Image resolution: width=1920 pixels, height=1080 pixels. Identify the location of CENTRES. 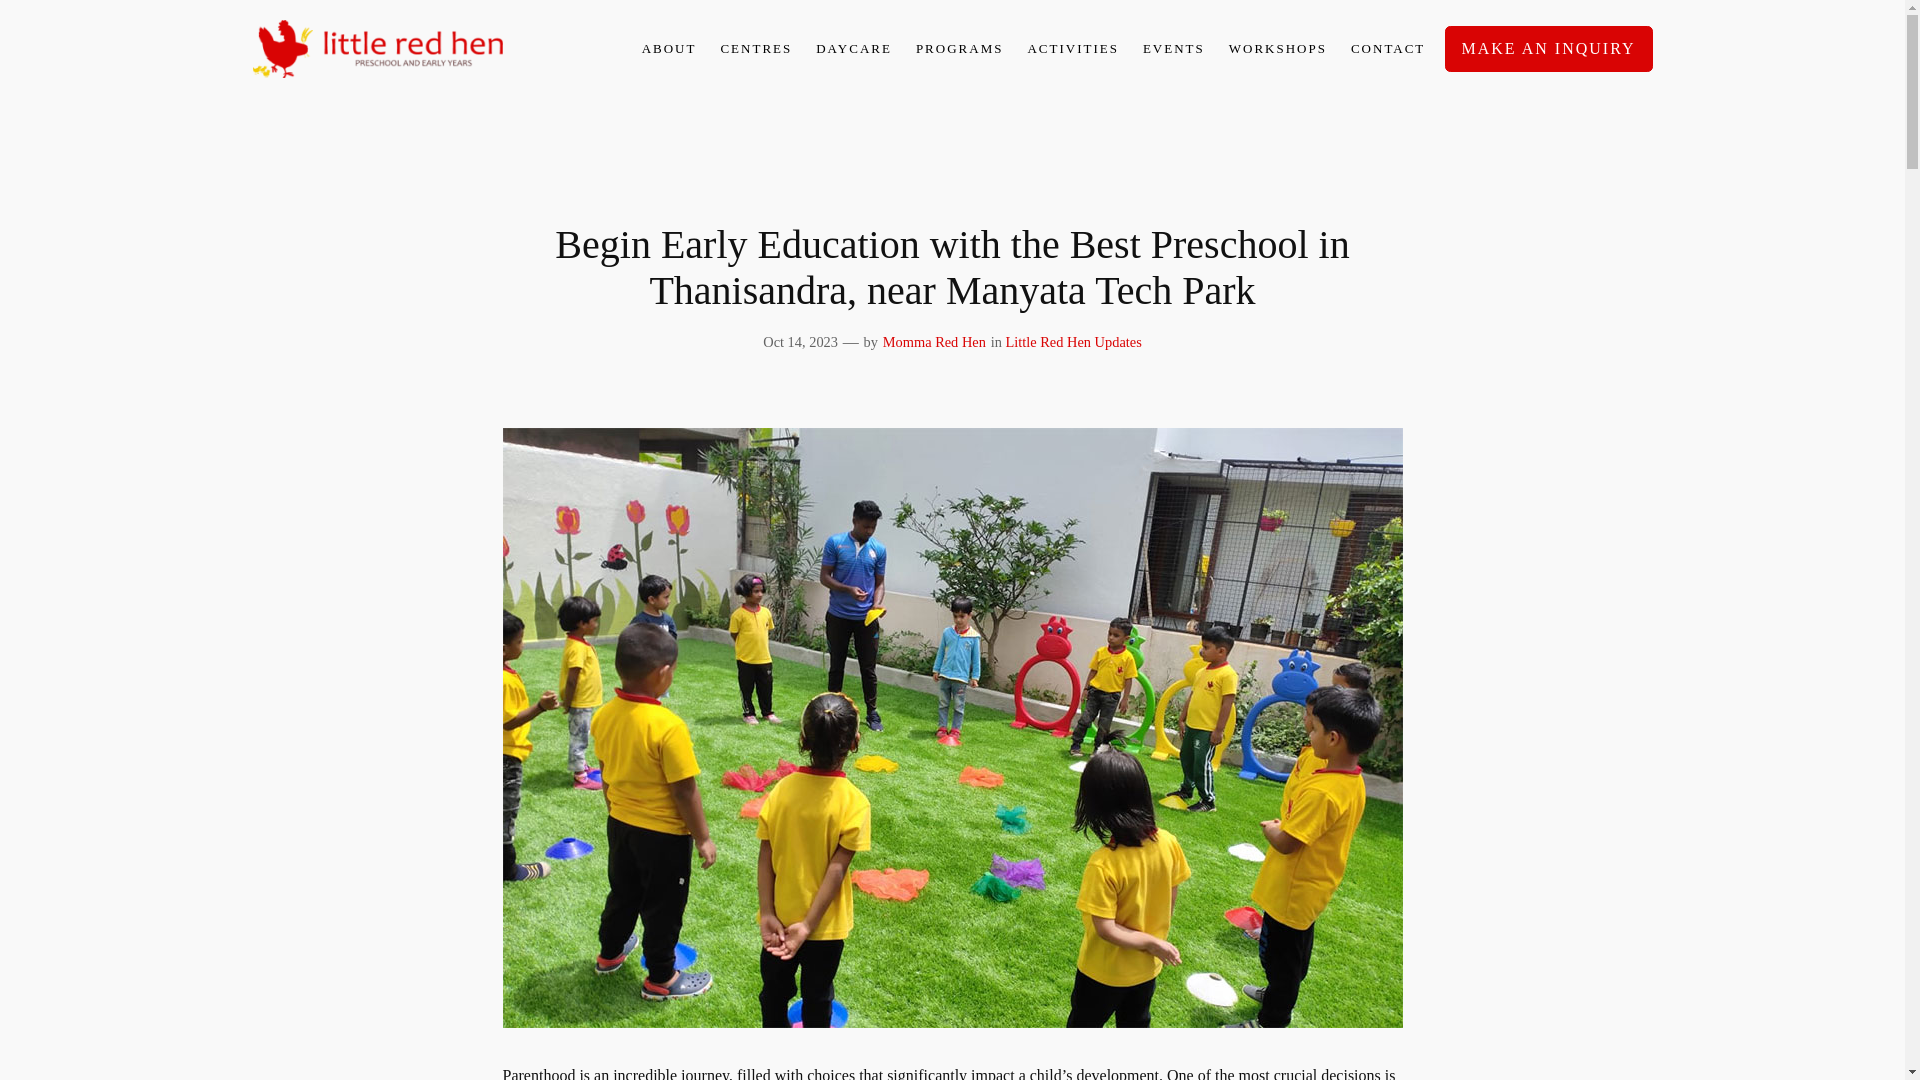
(756, 48).